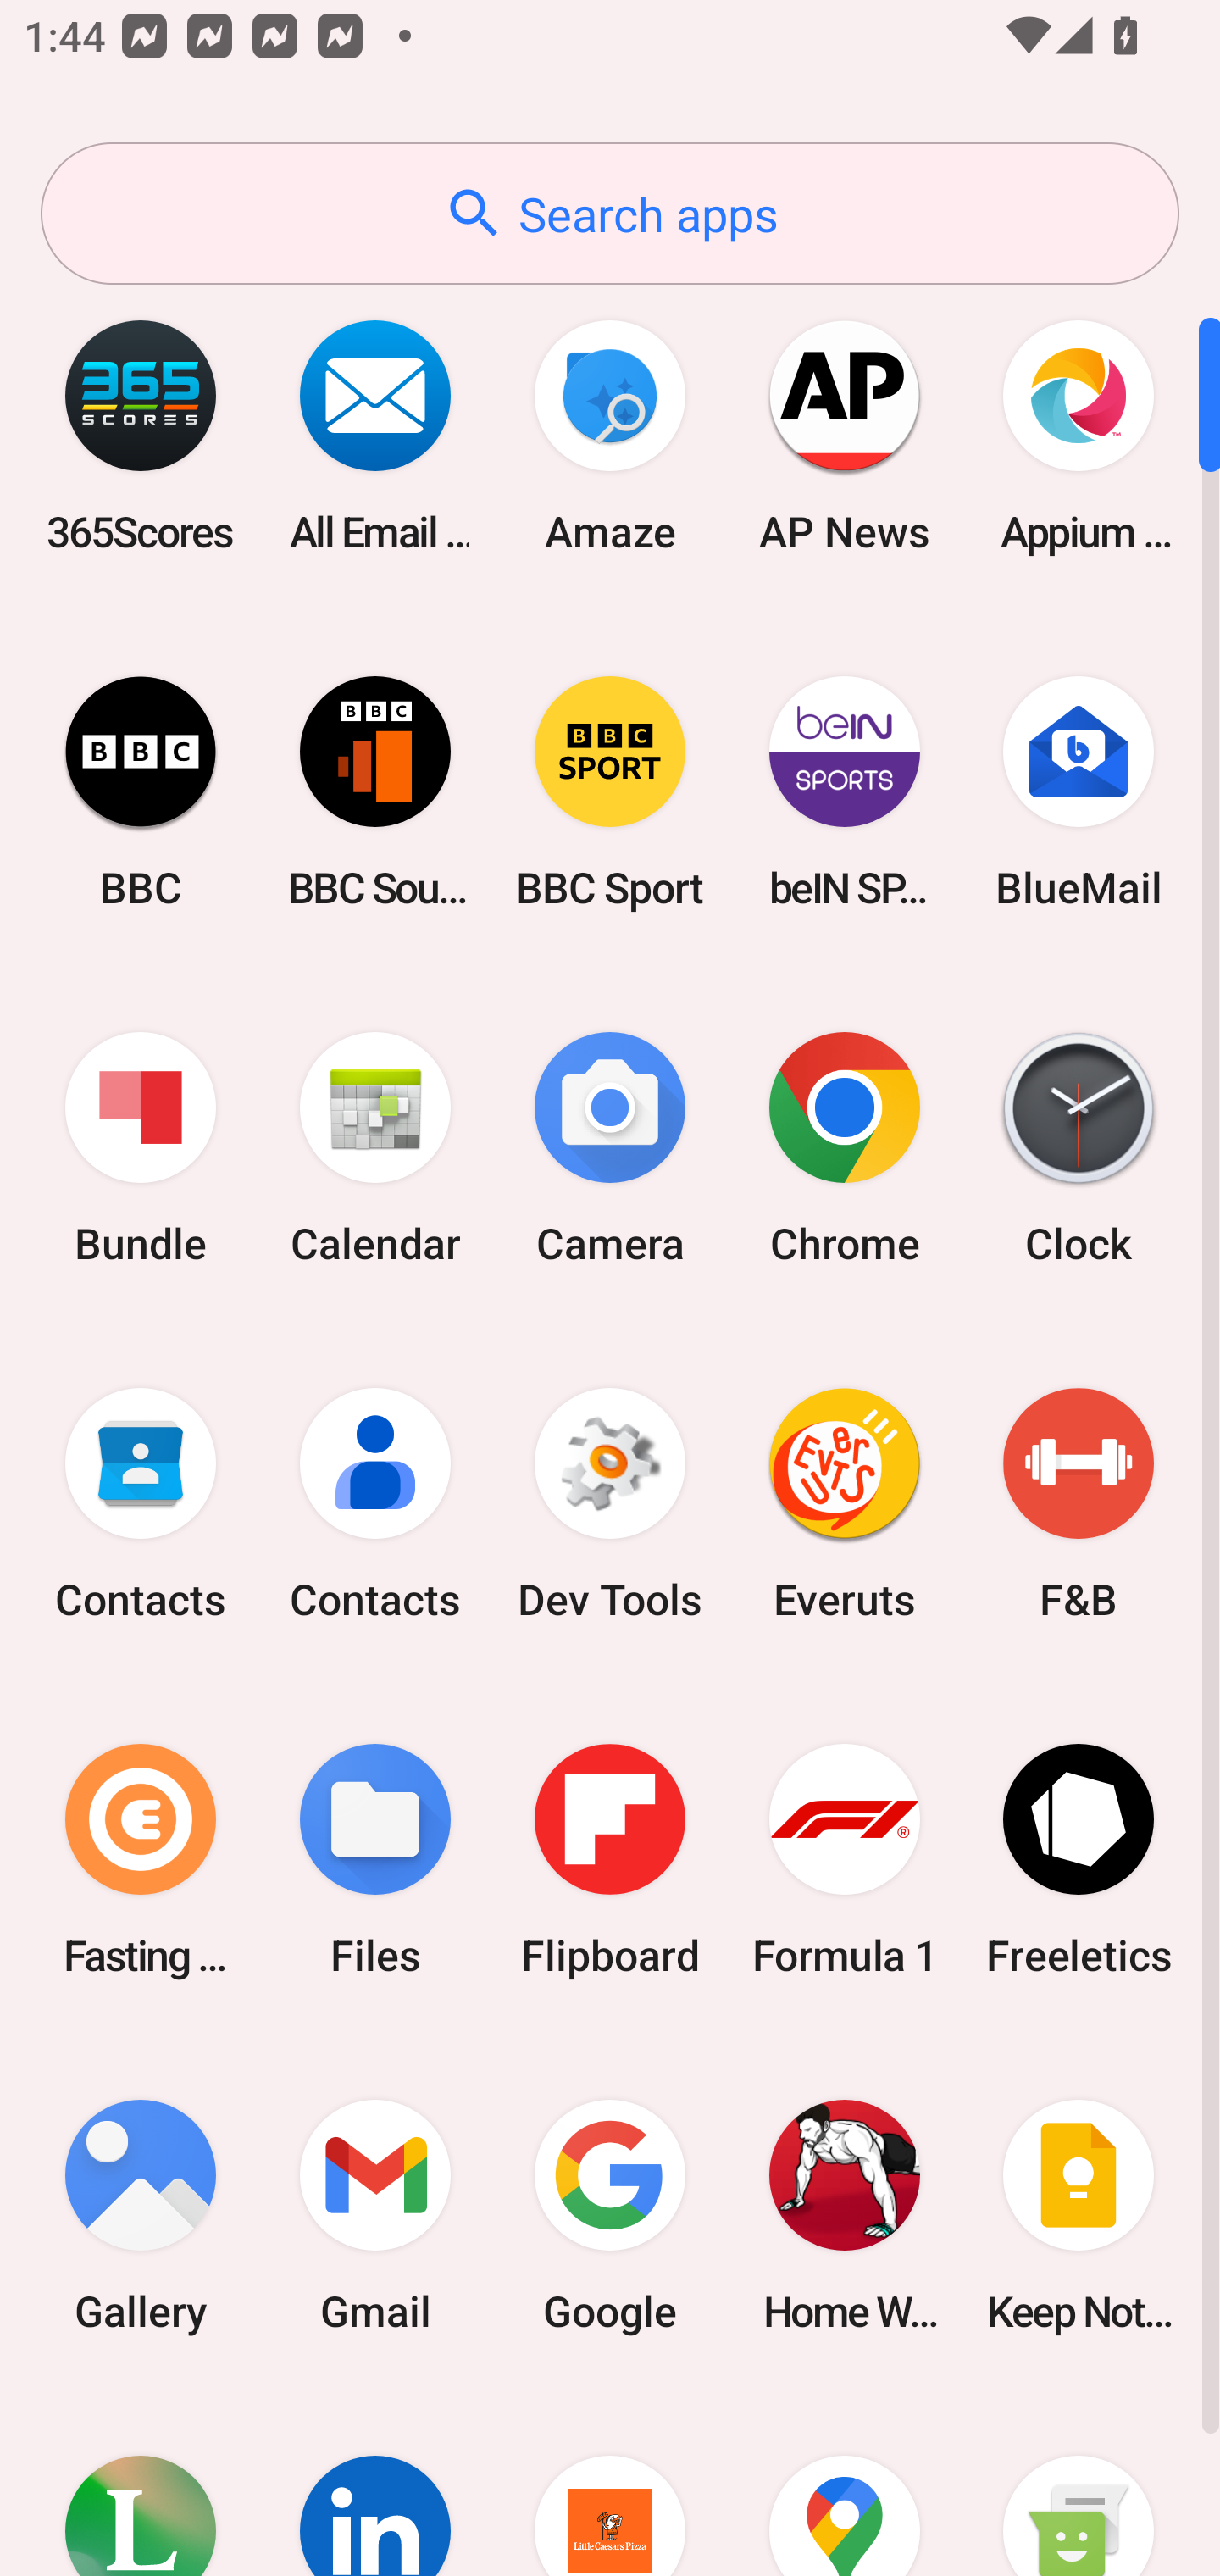 The width and height of the screenshot is (1220, 2576). I want to click on Dev Tools, so click(610, 1504).